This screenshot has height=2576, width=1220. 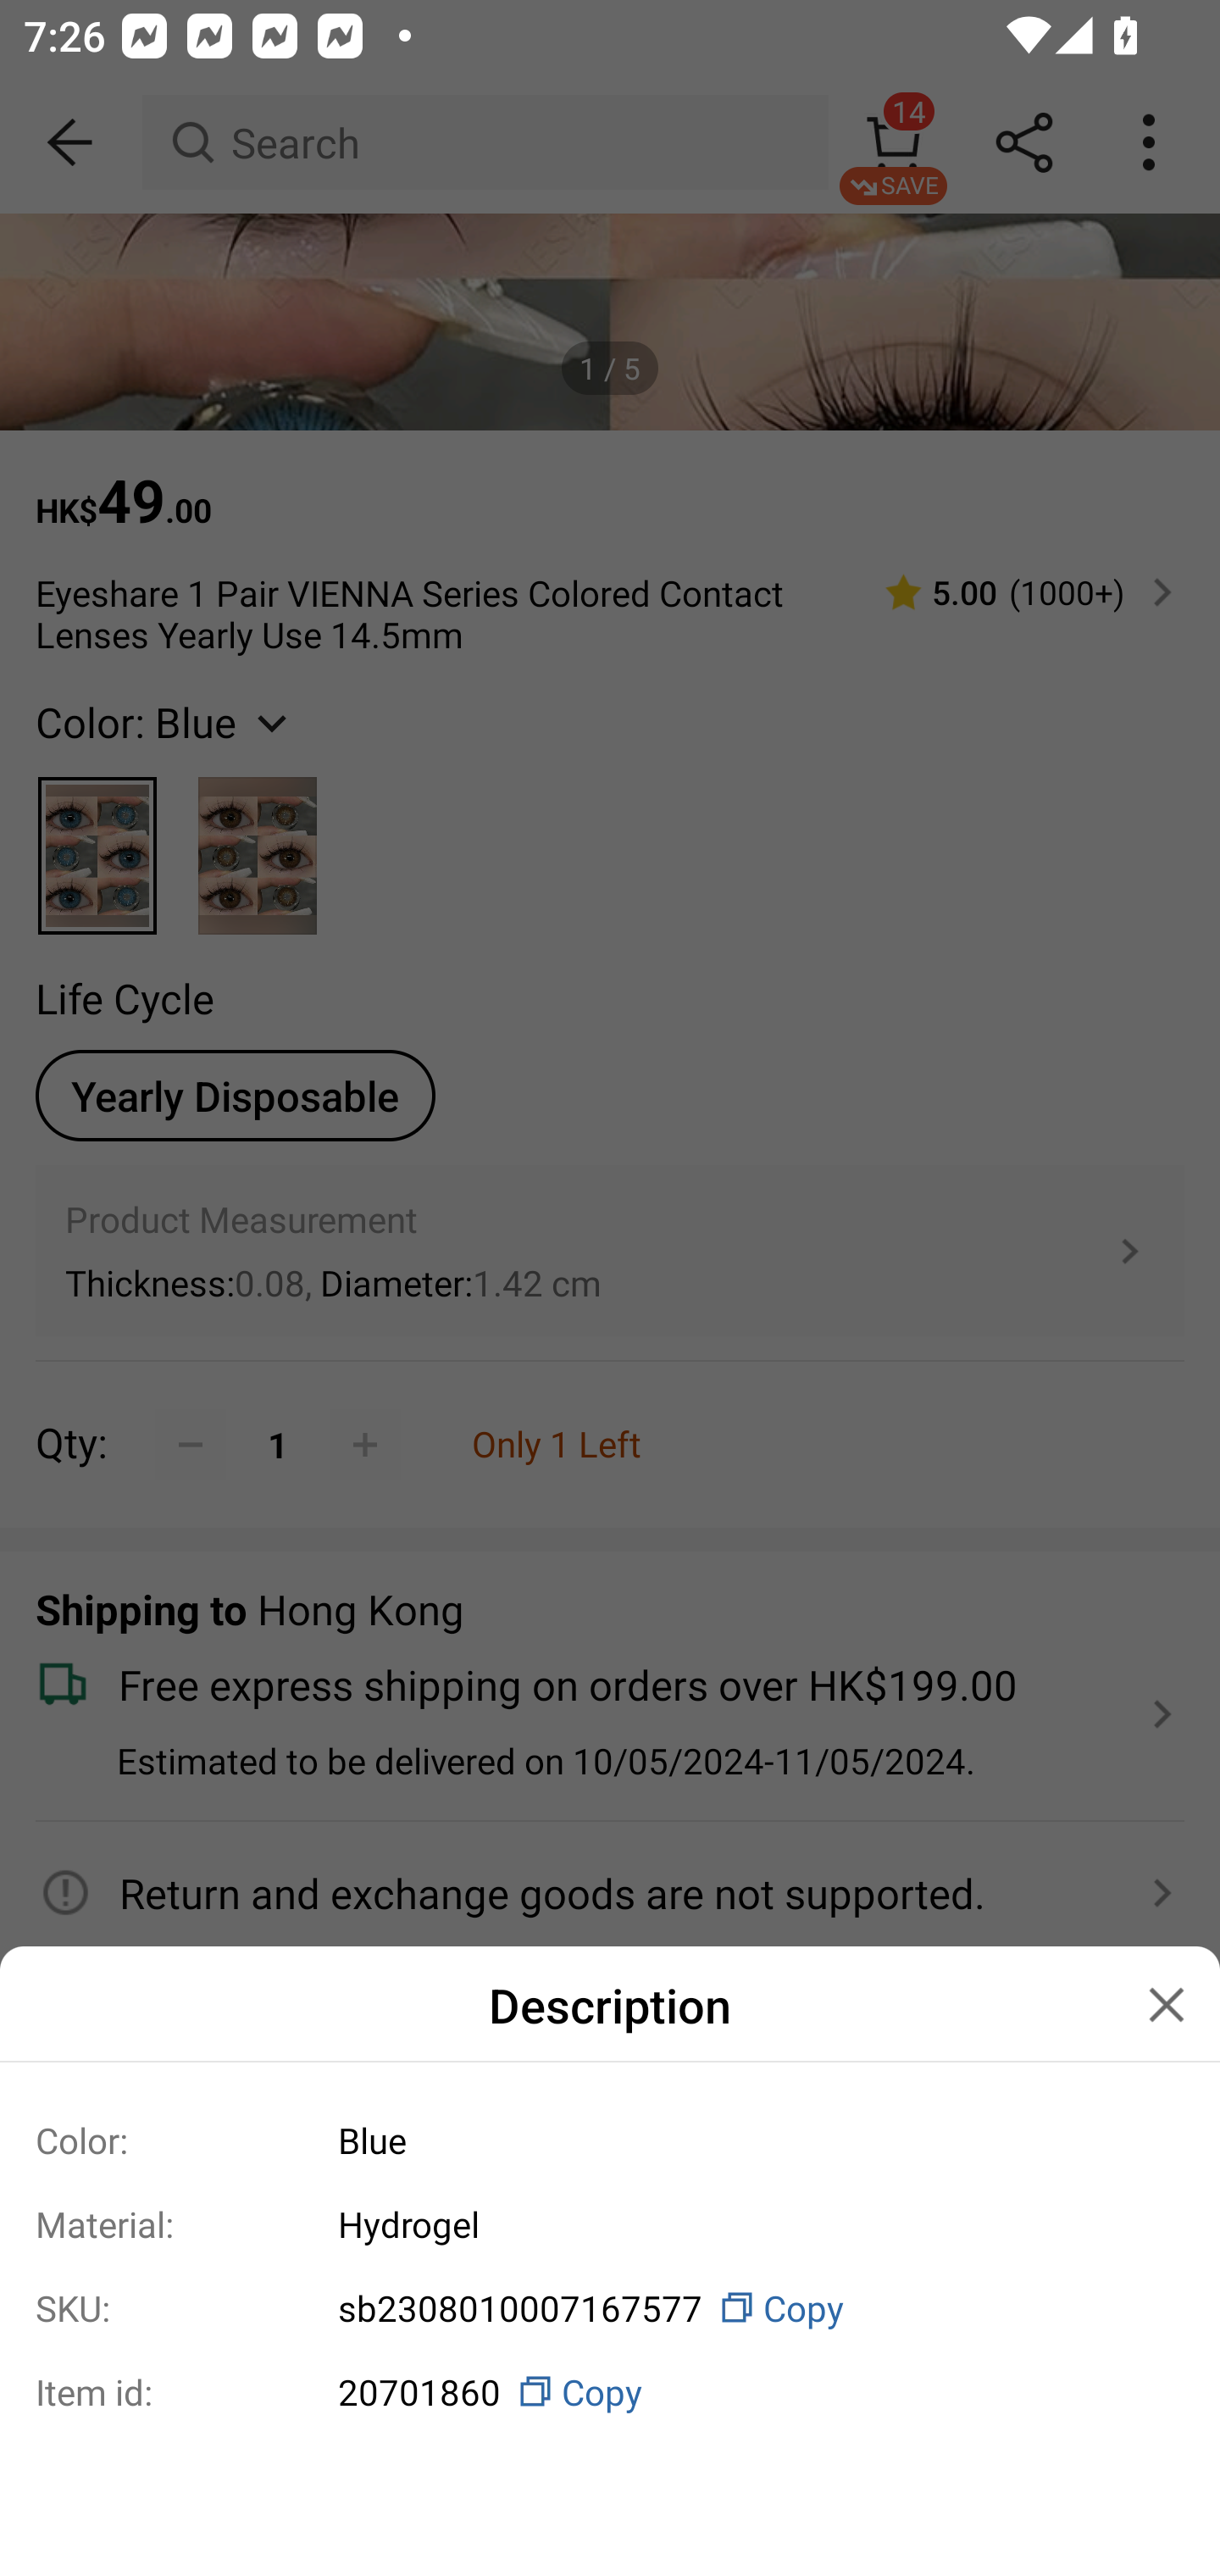 What do you see at coordinates (1167, 2005) in the screenshot?
I see `Close` at bounding box center [1167, 2005].